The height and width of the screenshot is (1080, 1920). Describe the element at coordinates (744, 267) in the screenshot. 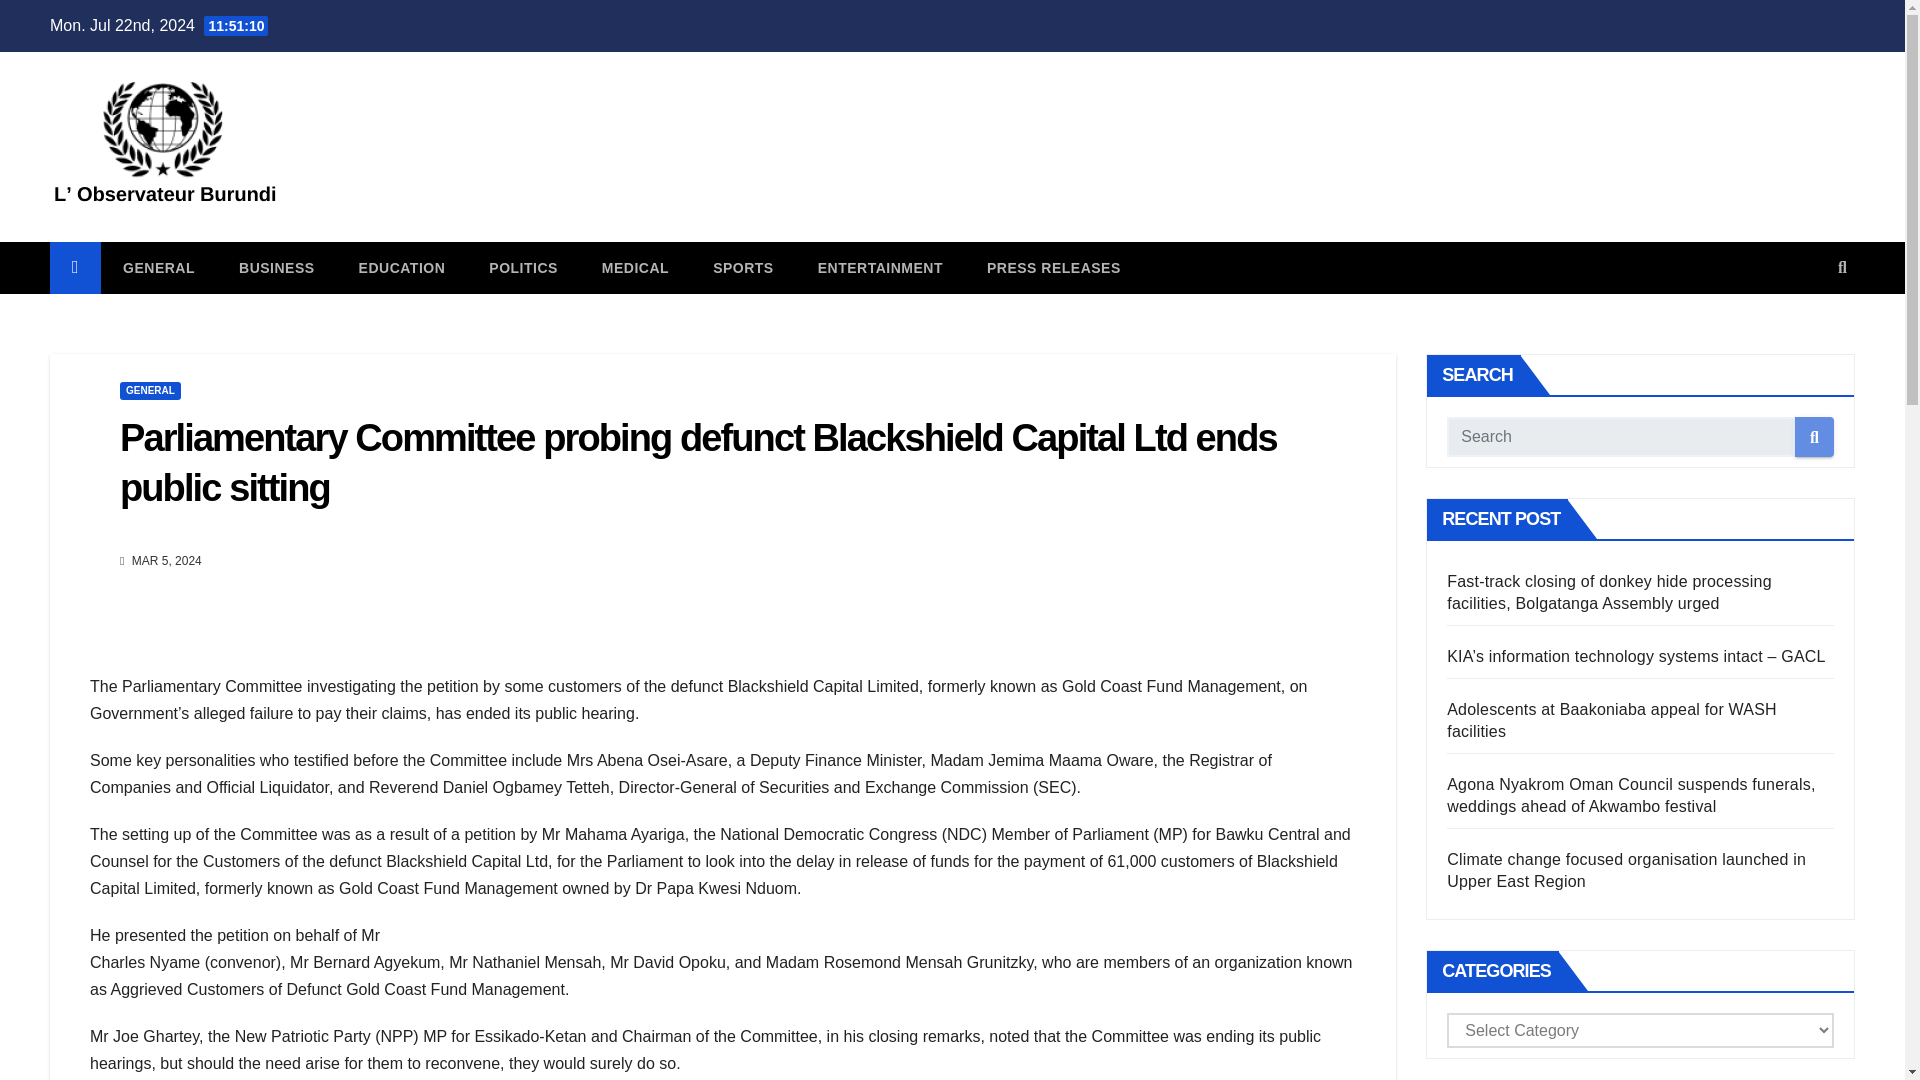

I see `Sports` at that location.